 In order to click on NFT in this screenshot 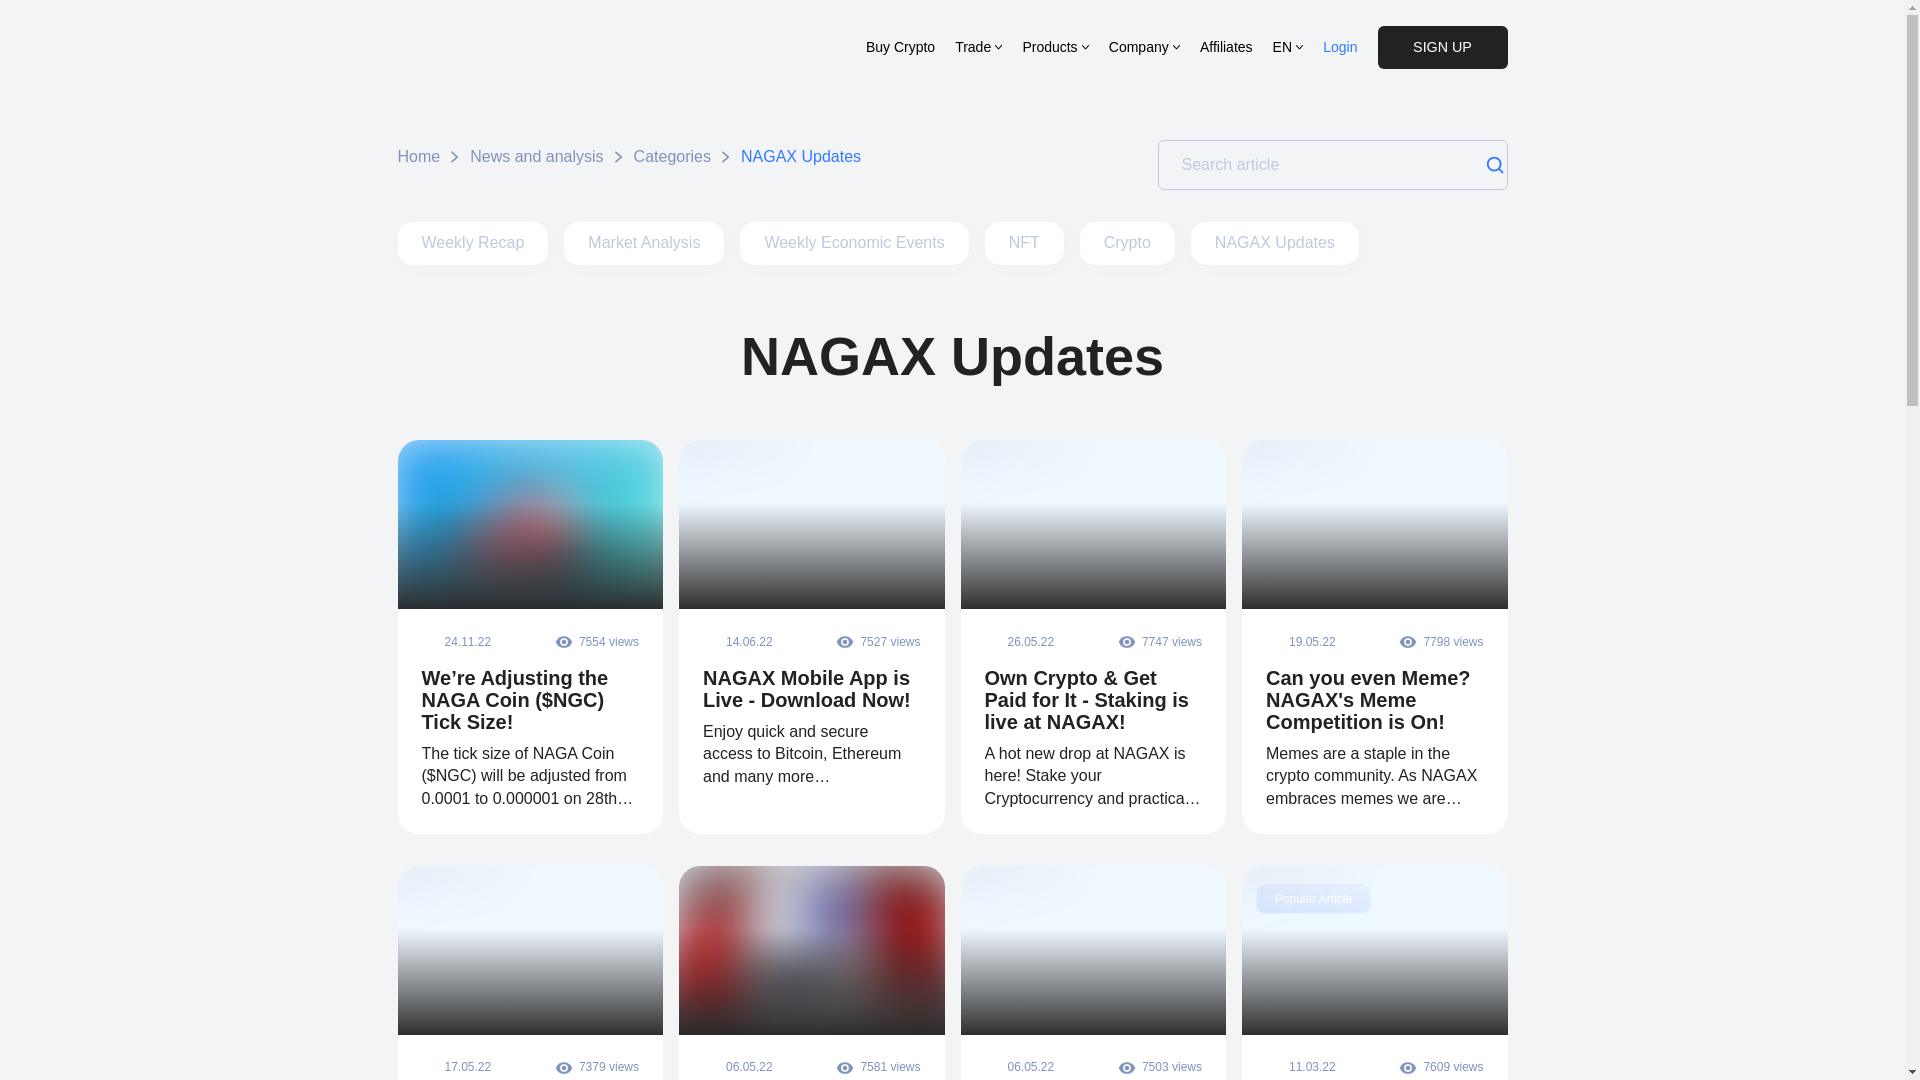, I will do `click(1024, 243)`.